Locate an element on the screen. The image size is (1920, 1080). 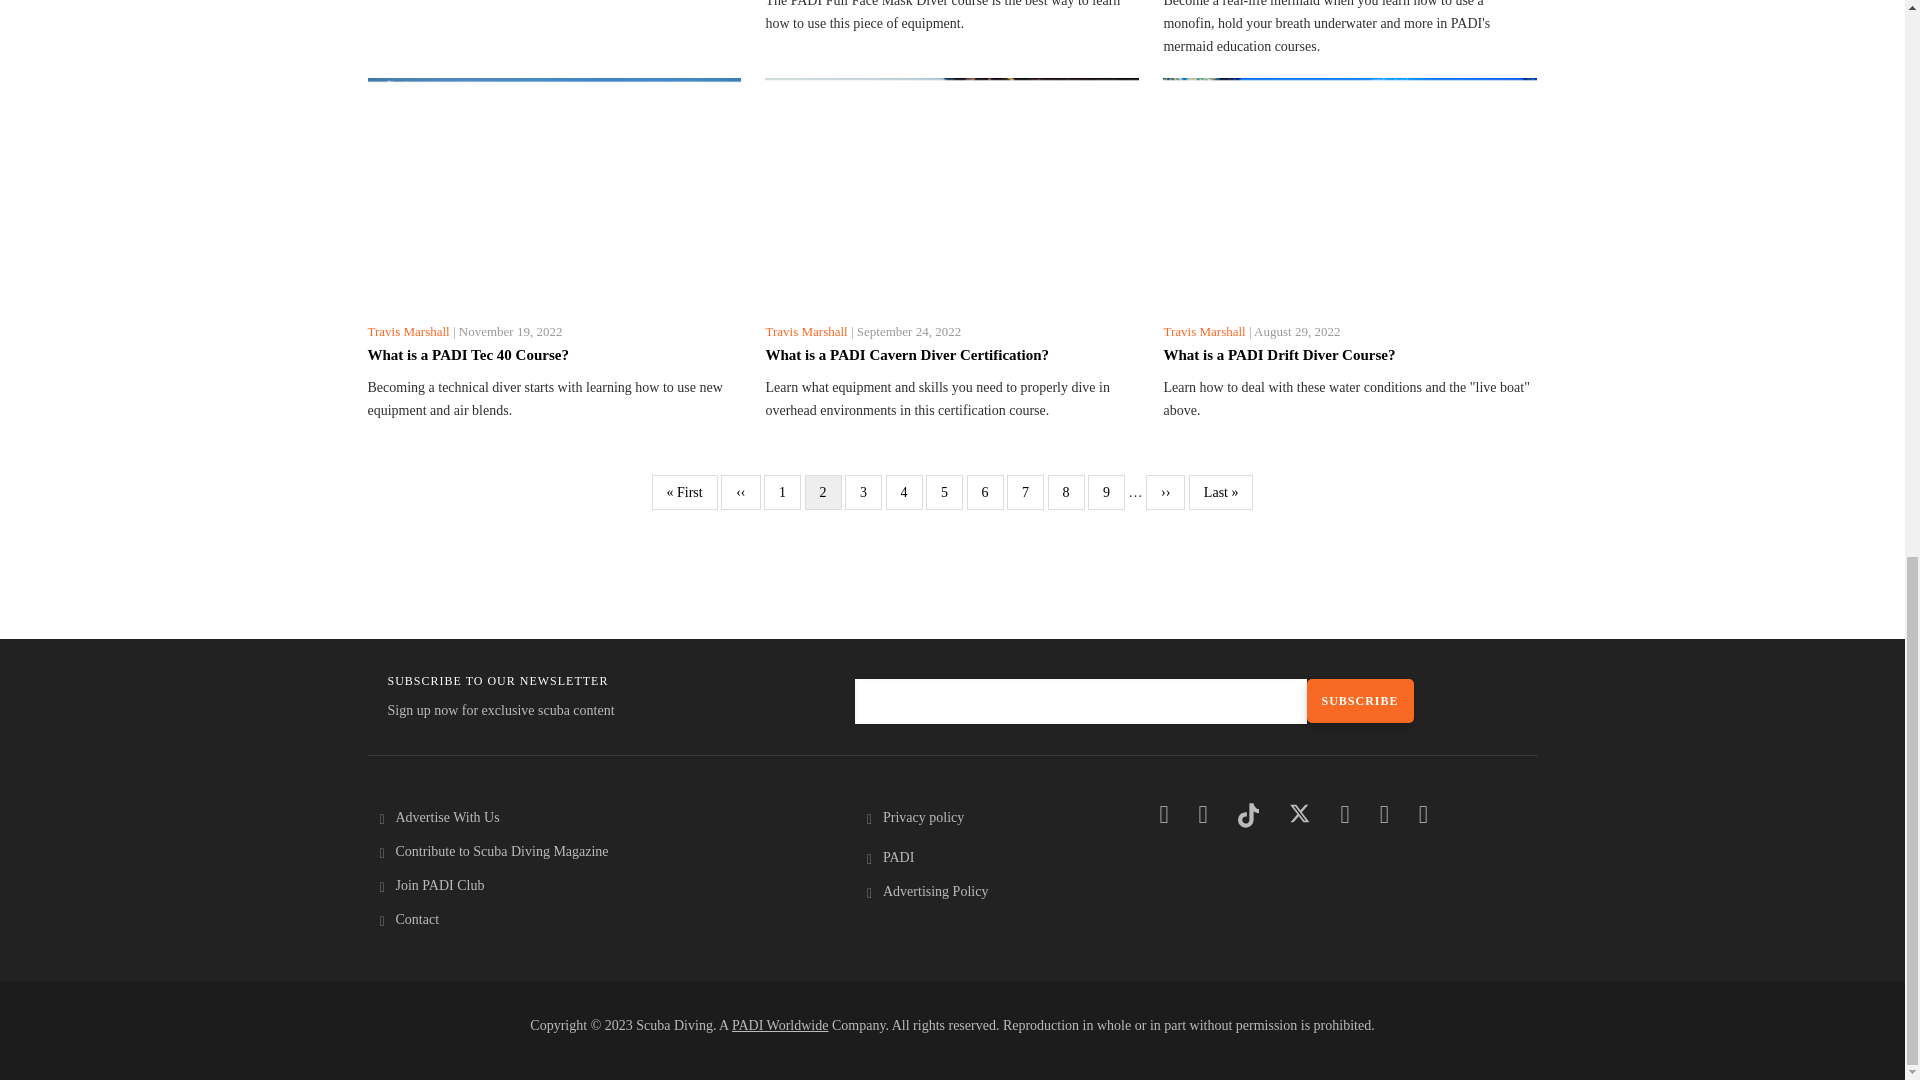
Go to next page is located at coordinates (1165, 492).